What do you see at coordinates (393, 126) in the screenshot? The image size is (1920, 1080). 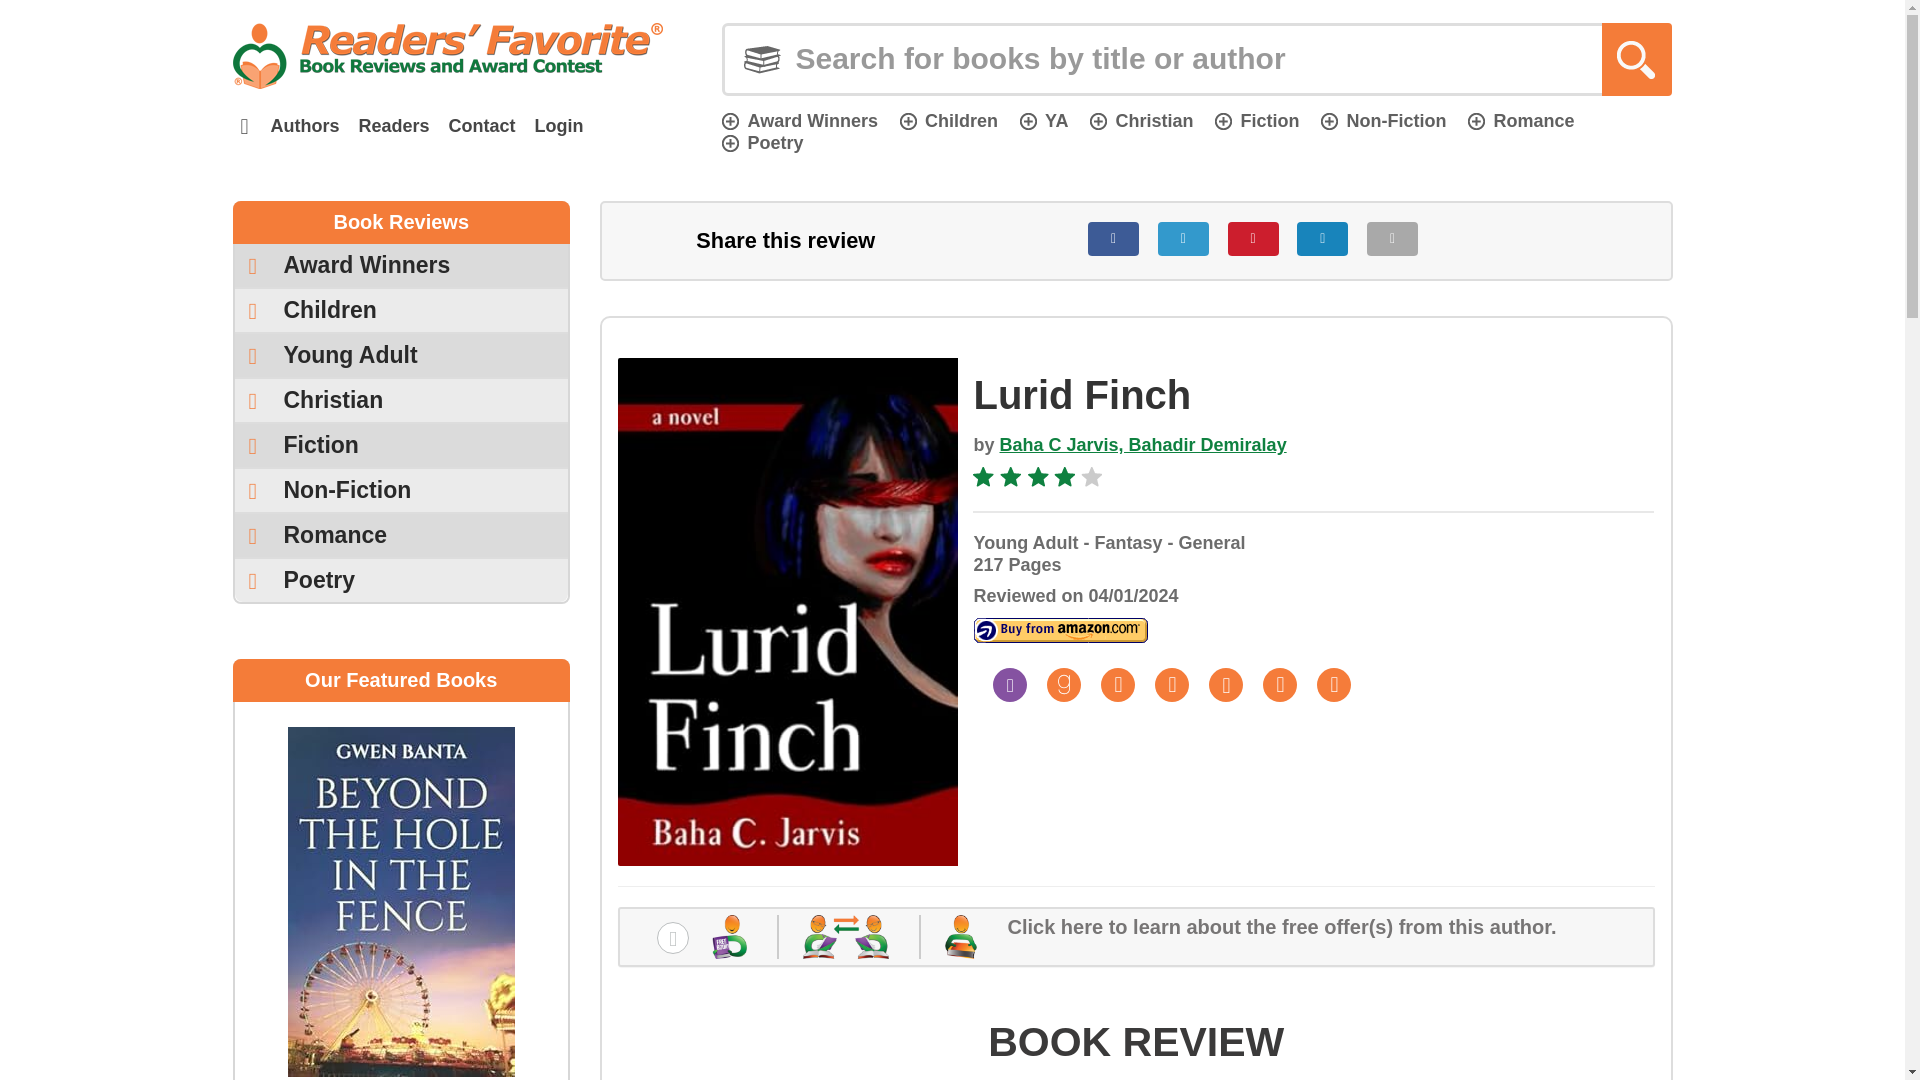 I see `Readers` at bounding box center [393, 126].